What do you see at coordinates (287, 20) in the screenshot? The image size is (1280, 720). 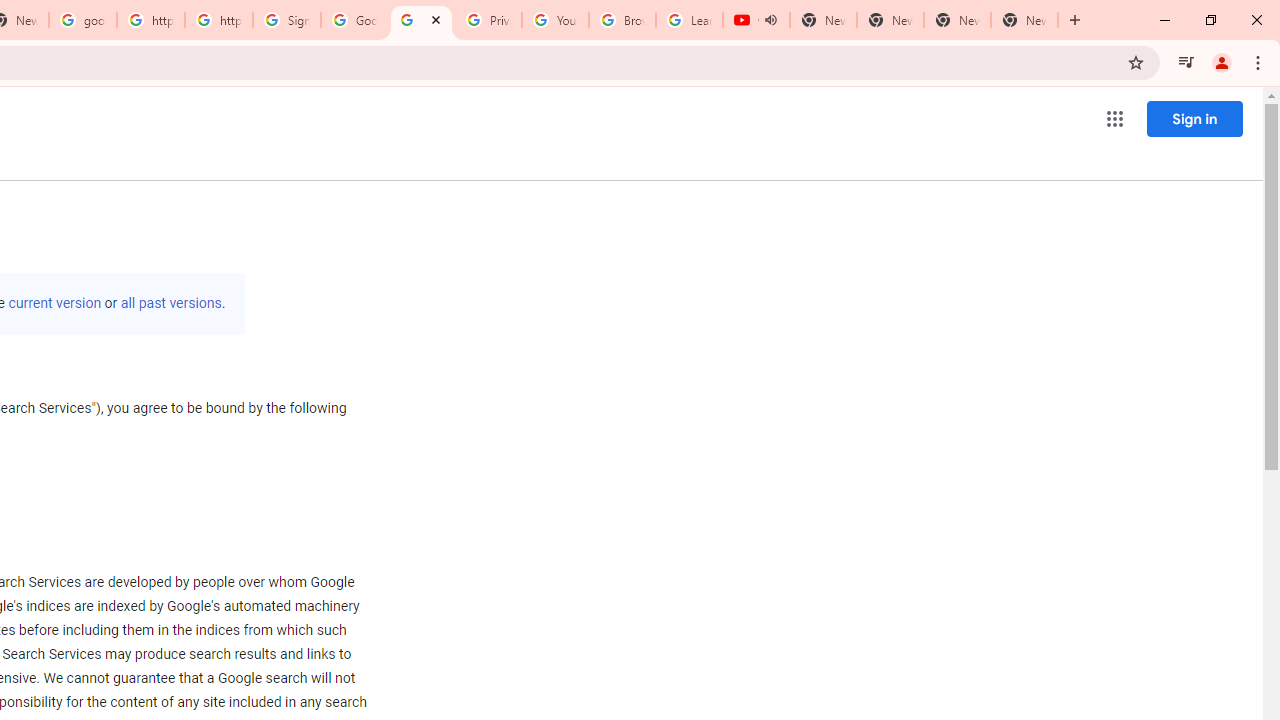 I see `Sign in - Google Accounts` at bounding box center [287, 20].